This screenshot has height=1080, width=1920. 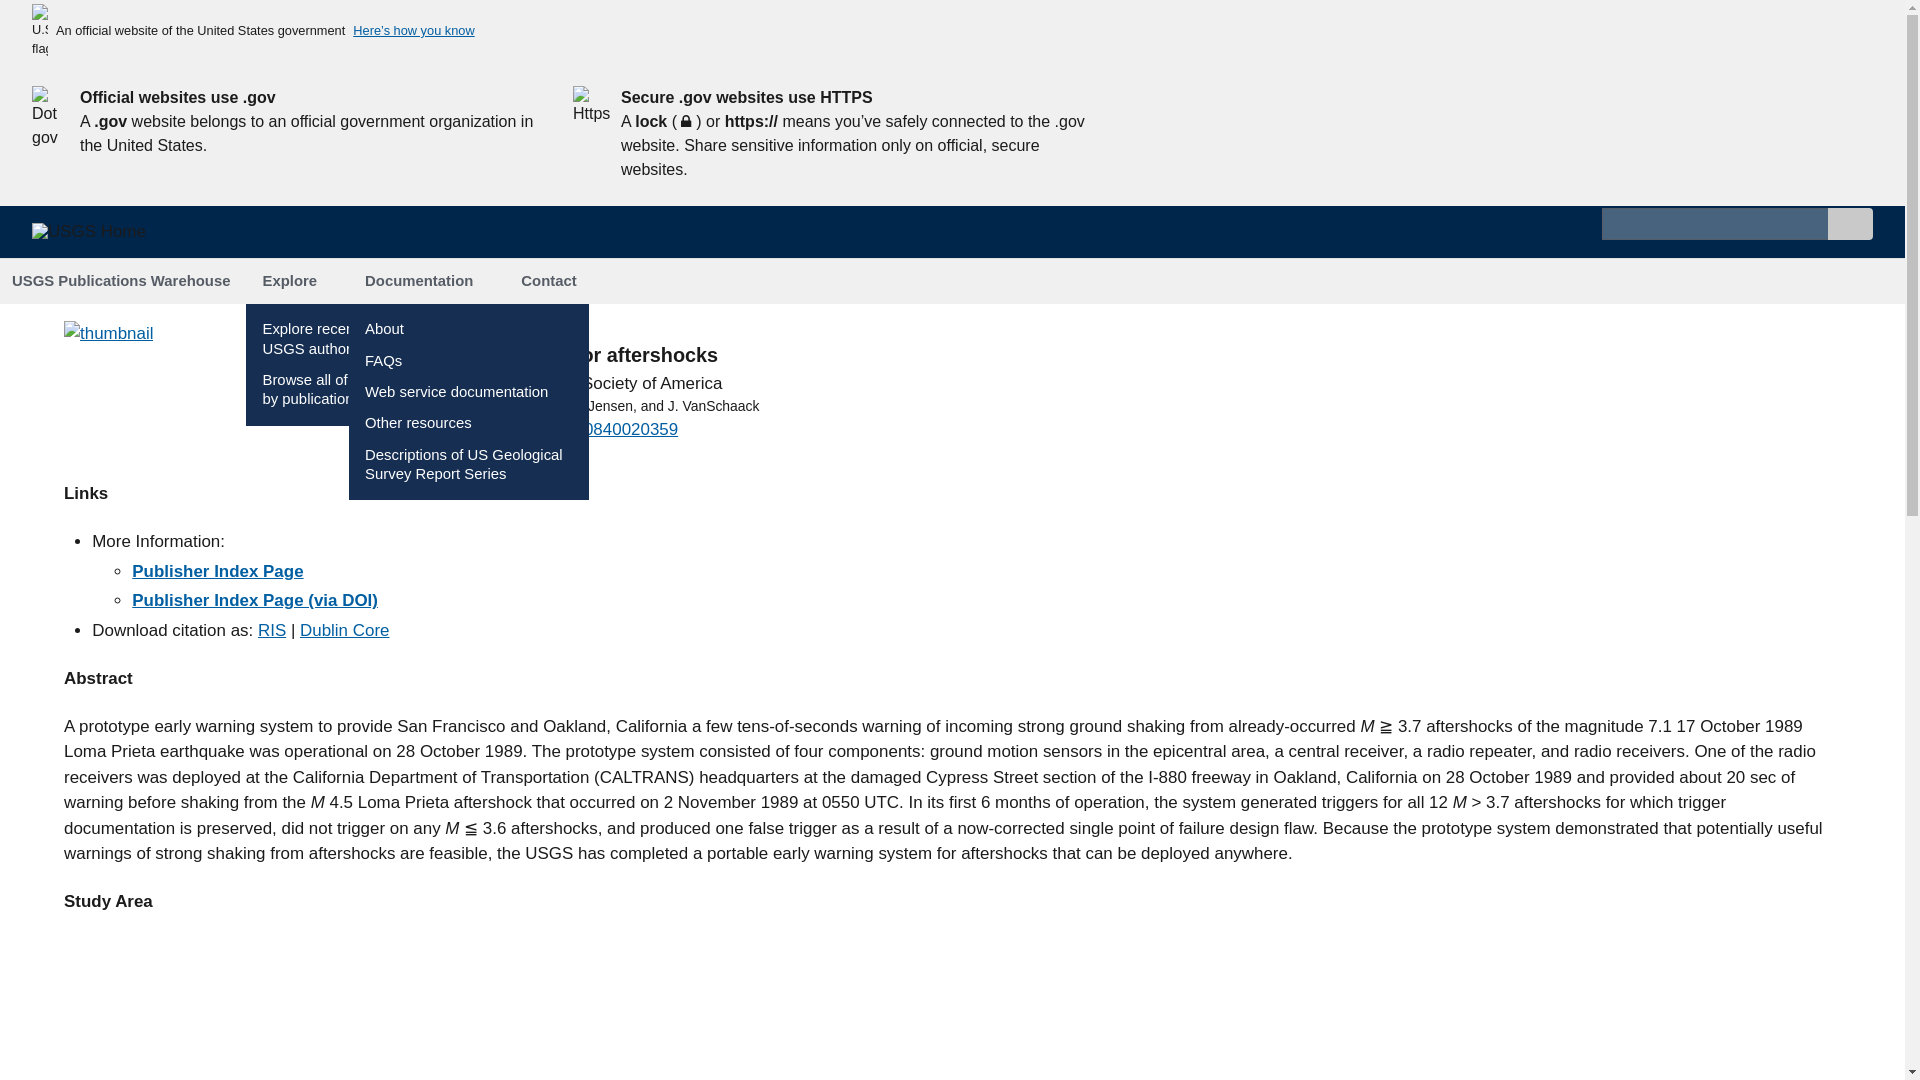 What do you see at coordinates (382, 361) in the screenshot?
I see `FAQs` at bounding box center [382, 361].